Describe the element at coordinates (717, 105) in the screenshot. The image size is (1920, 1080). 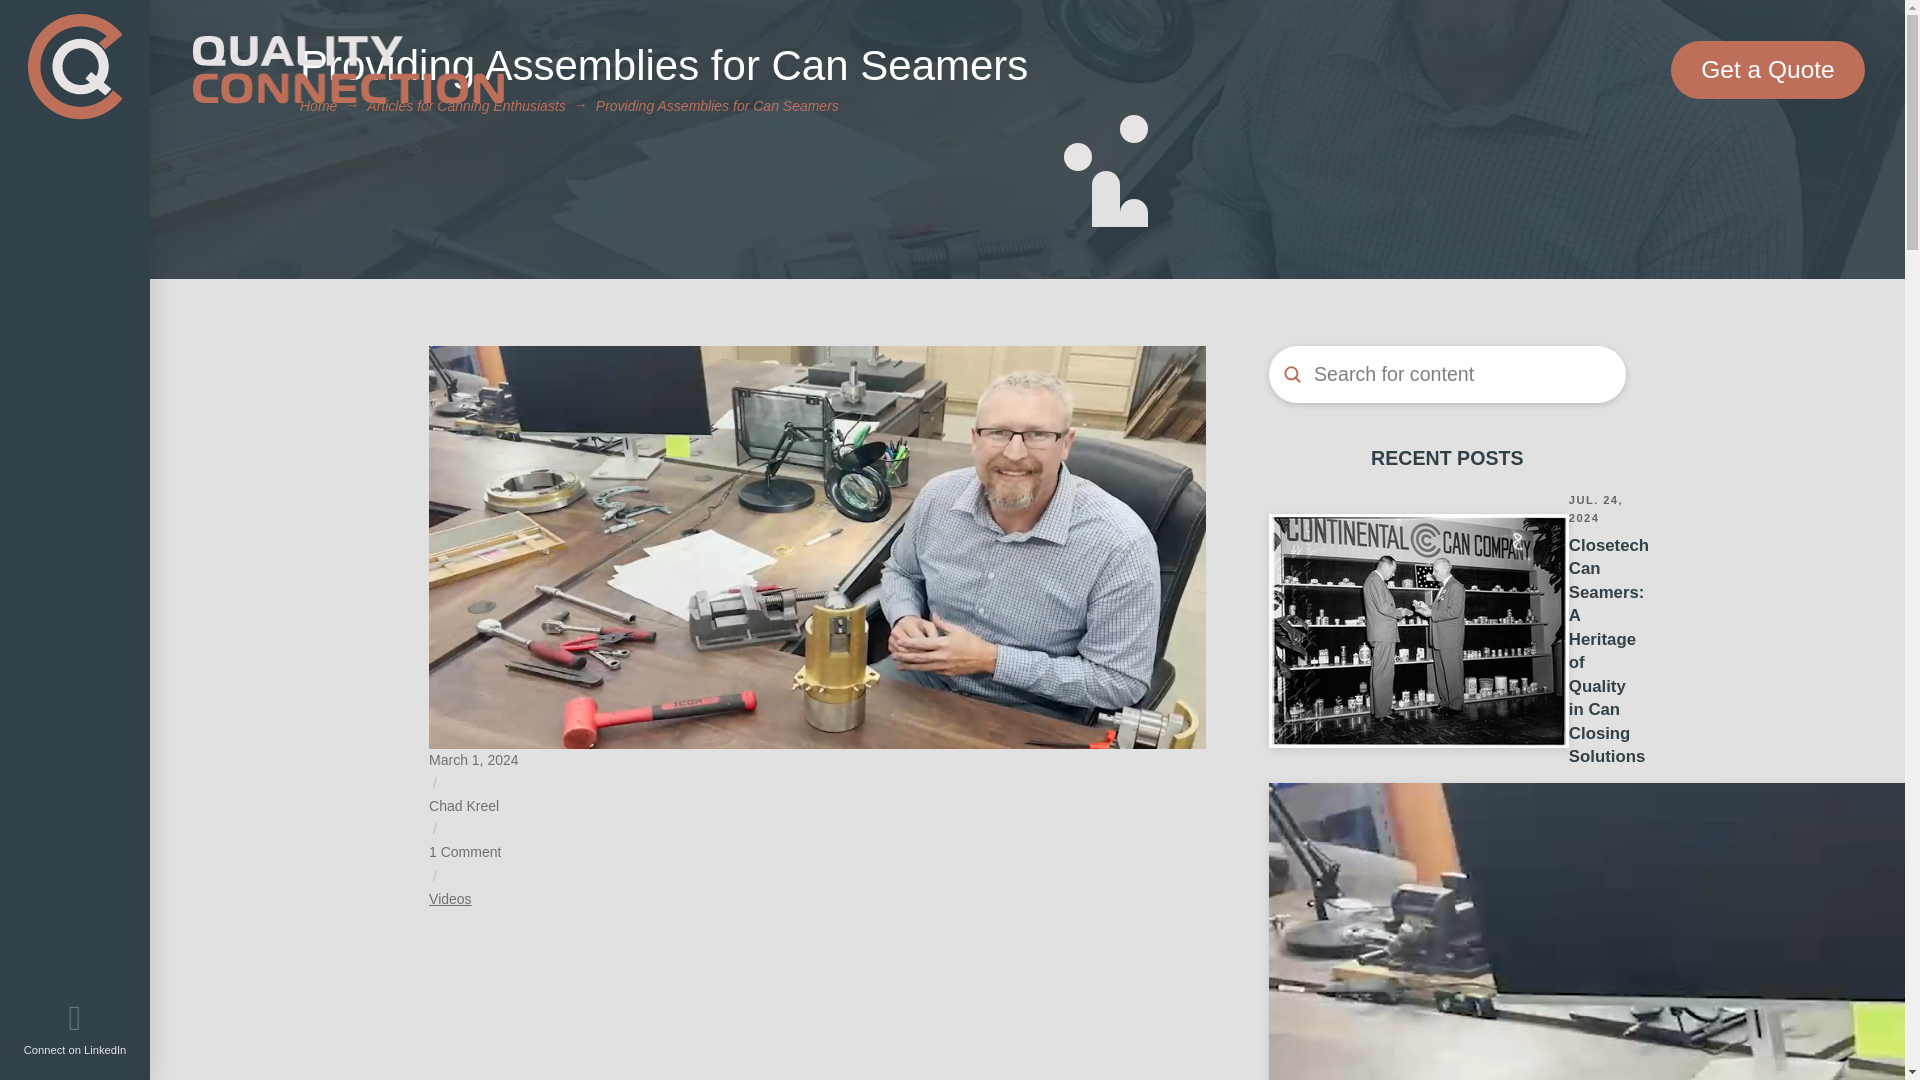
I see `You Are Here` at that location.